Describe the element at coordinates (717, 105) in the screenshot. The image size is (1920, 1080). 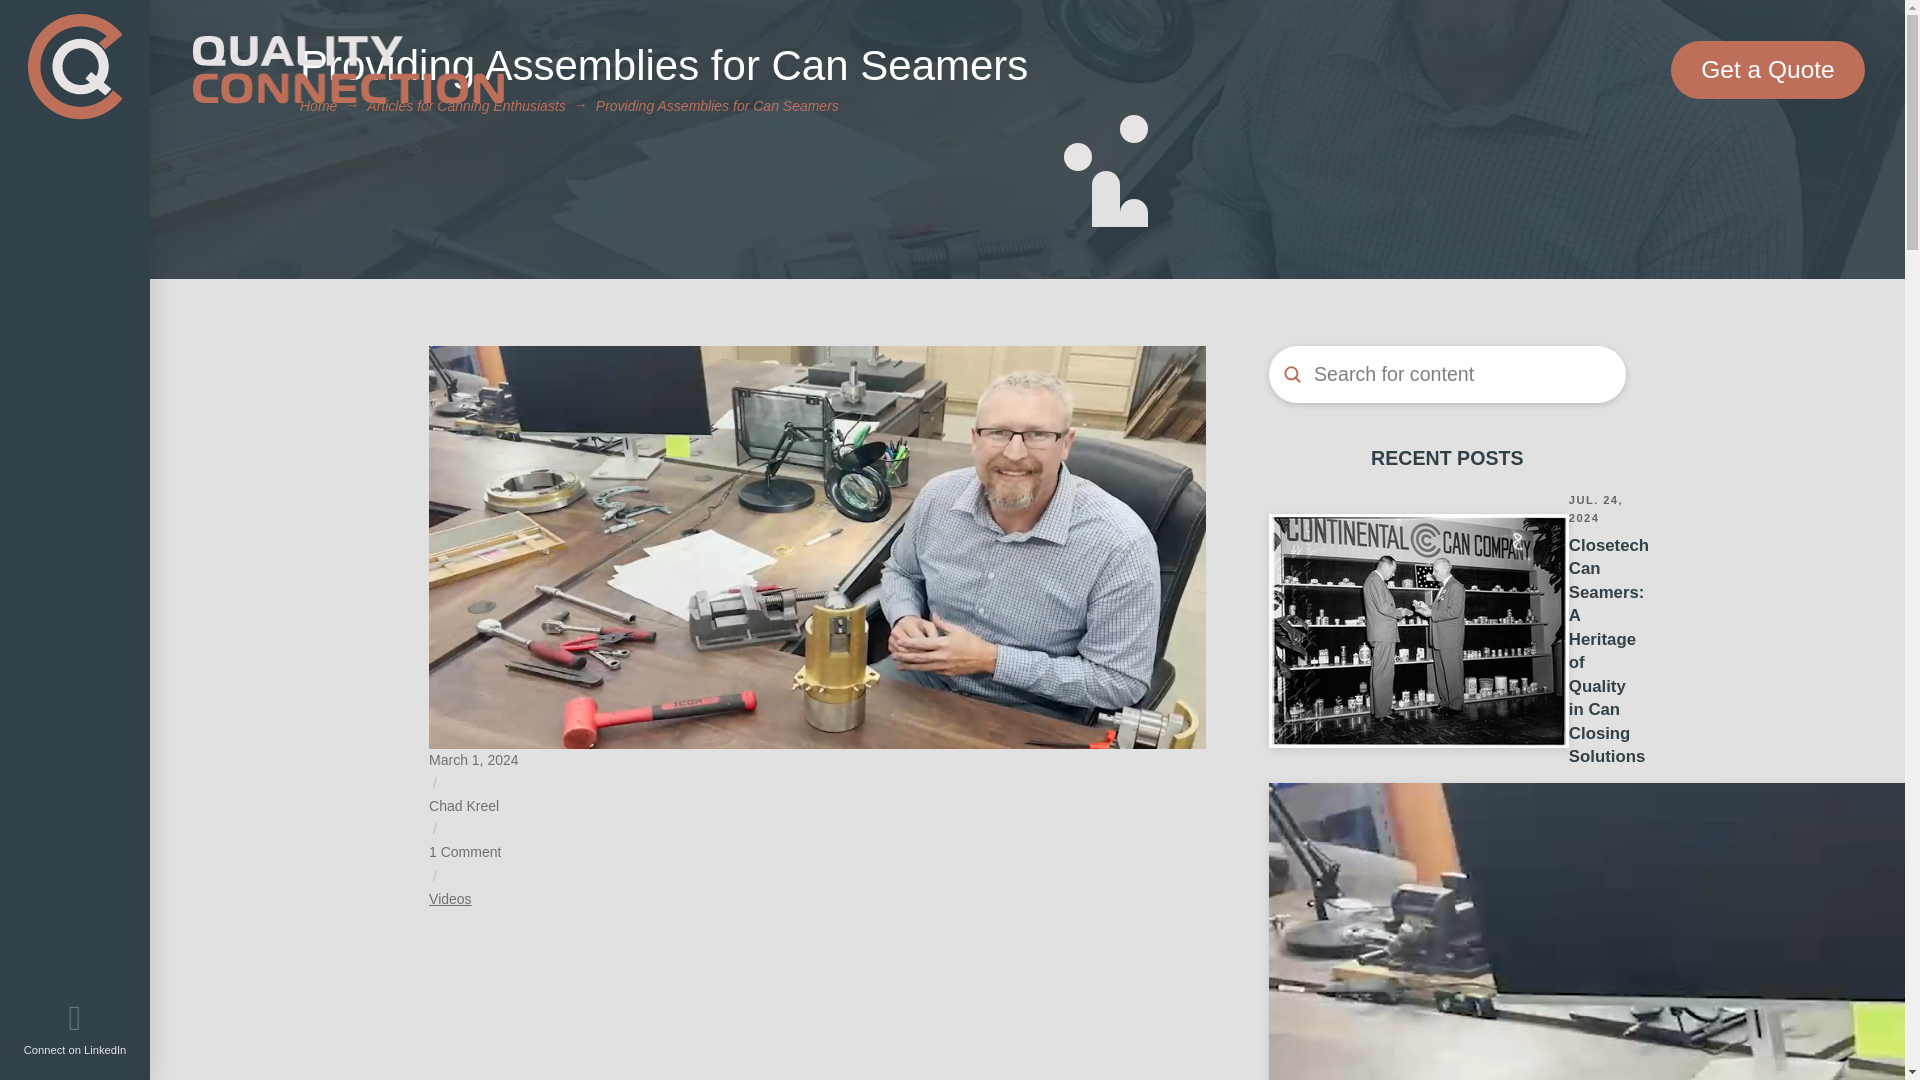
I see `You Are Here` at that location.